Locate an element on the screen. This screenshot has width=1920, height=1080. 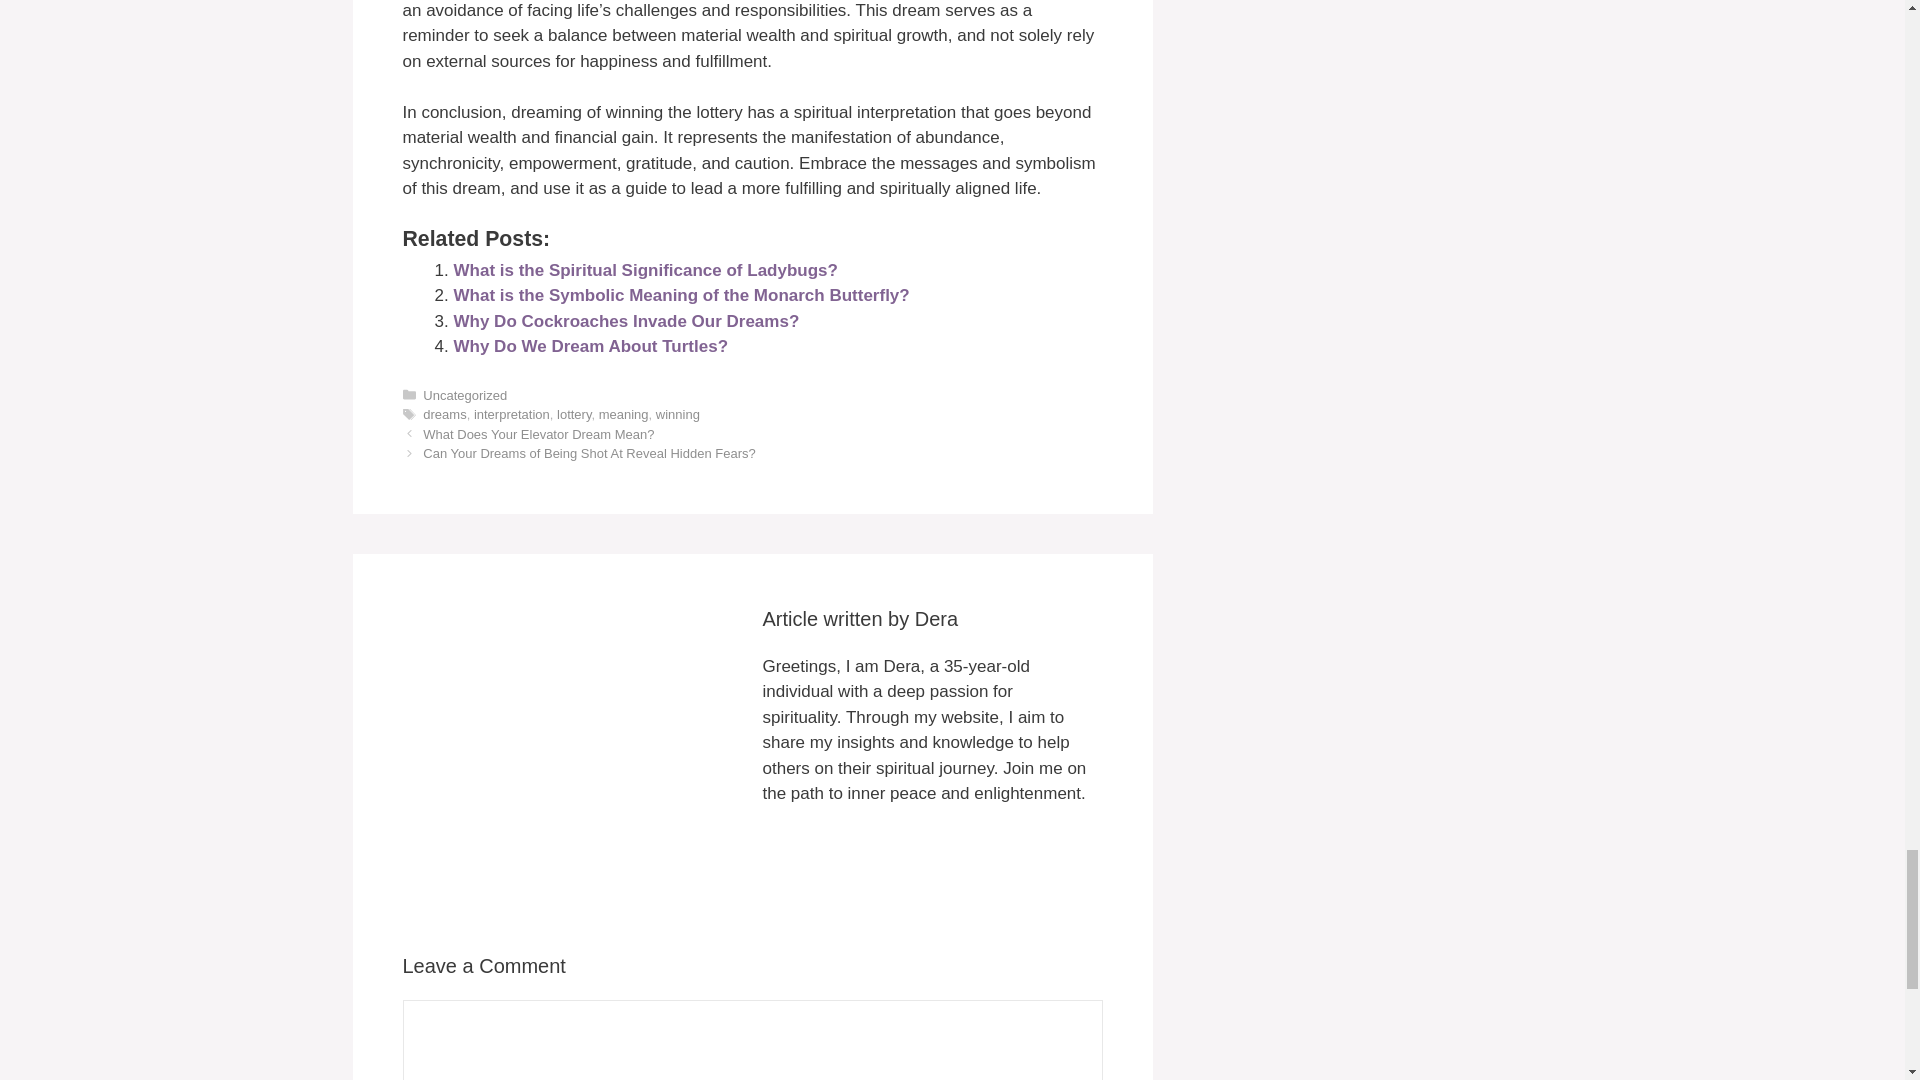
winning is located at coordinates (678, 414).